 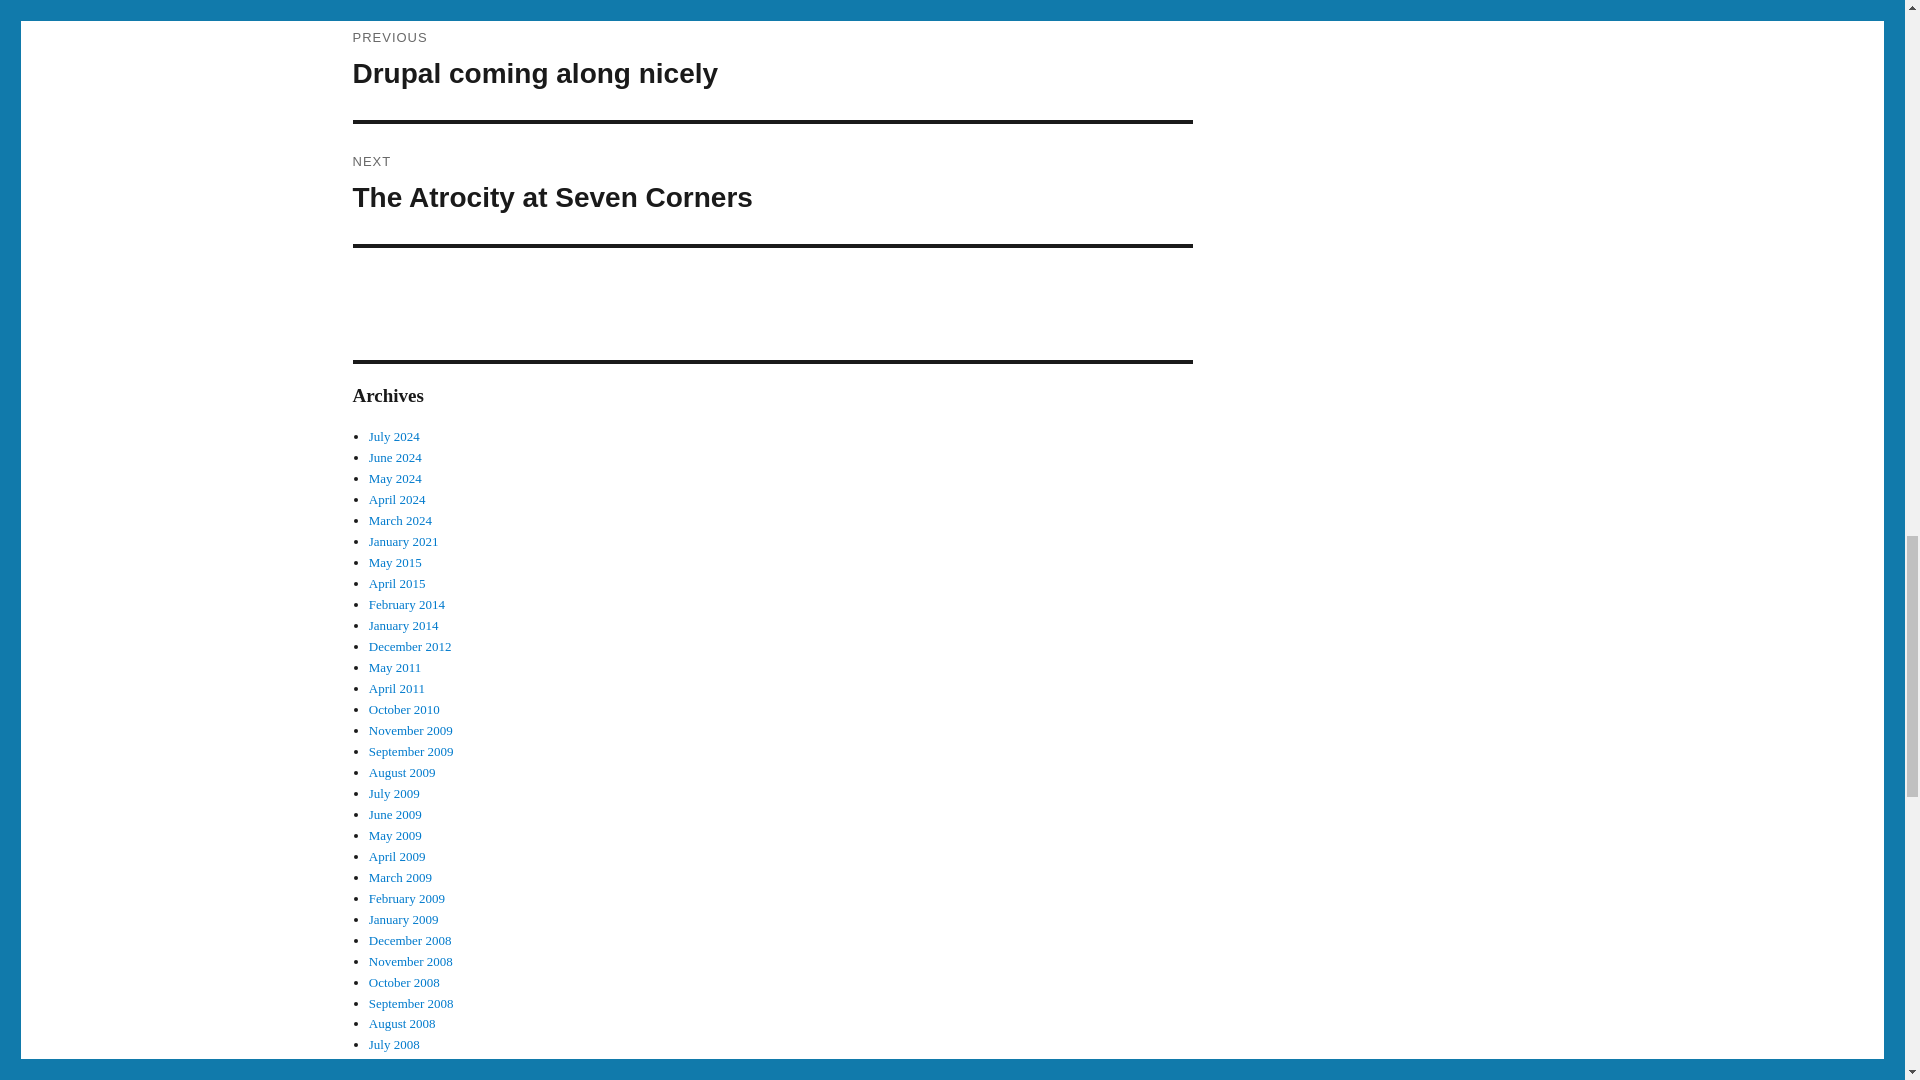 I want to click on April 2015, so click(x=410, y=960).